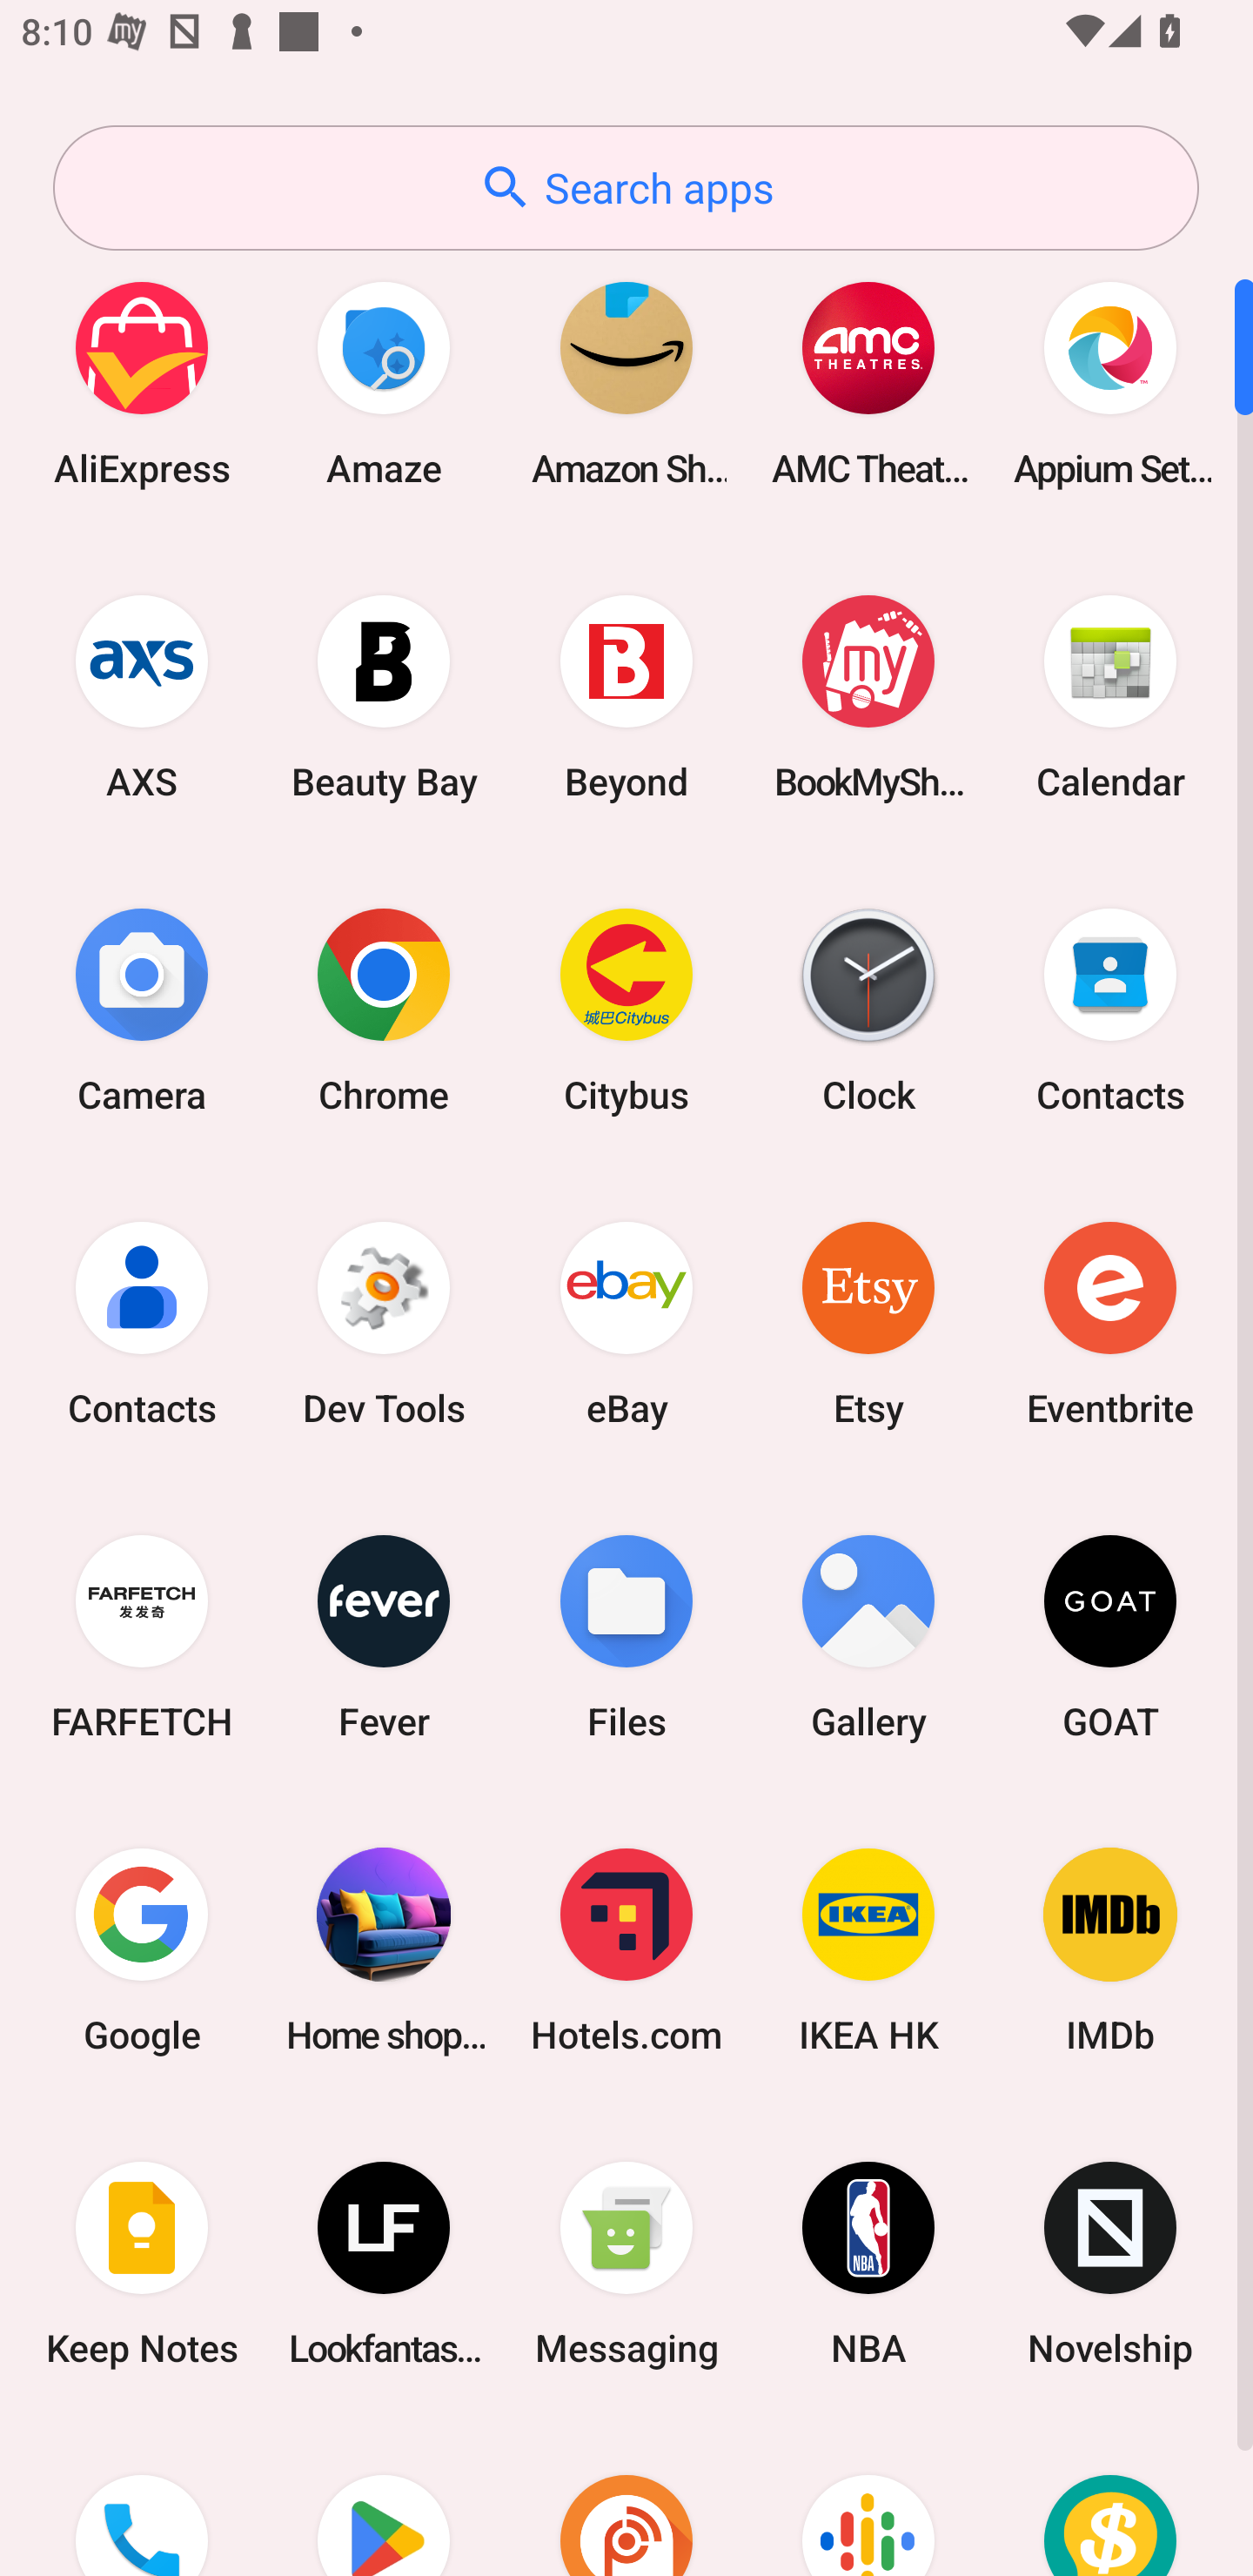  I want to click on Gallery, so click(868, 1636).